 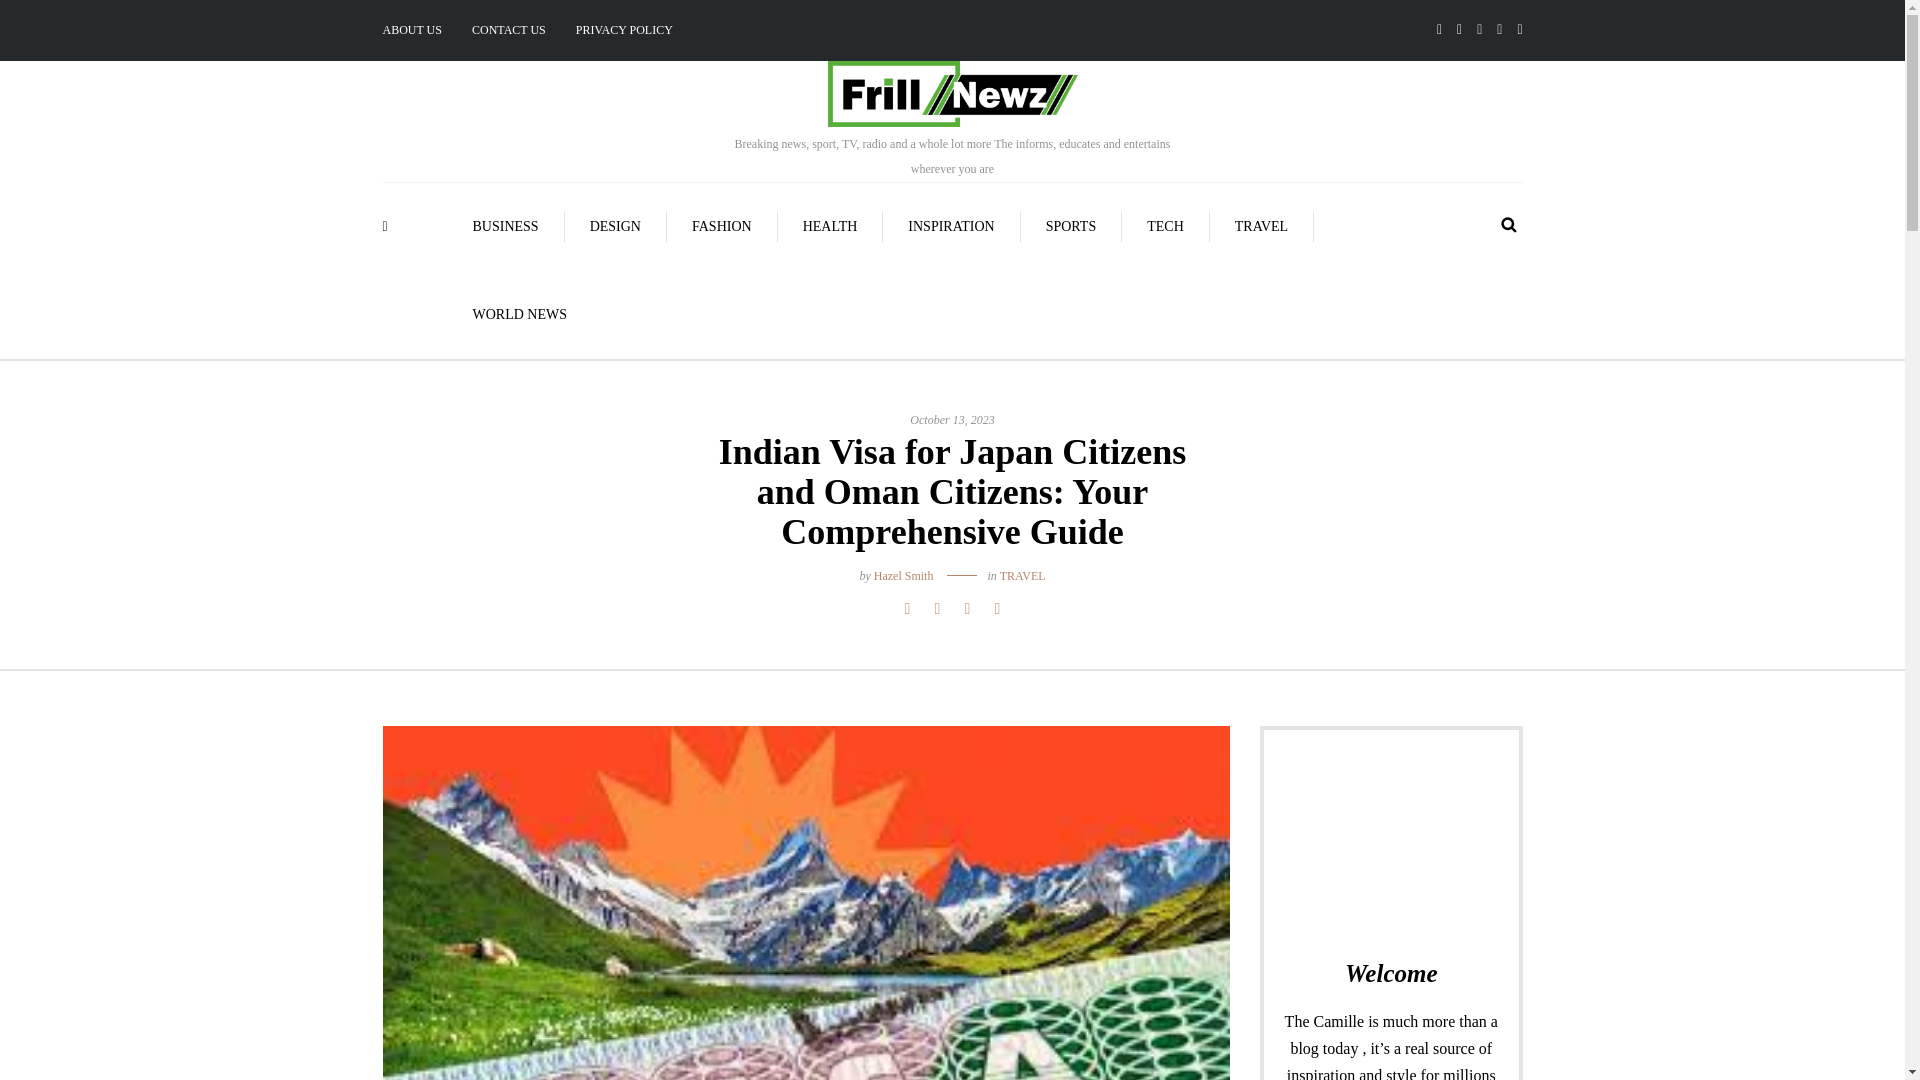 I want to click on HEALTH, so click(x=830, y=226).